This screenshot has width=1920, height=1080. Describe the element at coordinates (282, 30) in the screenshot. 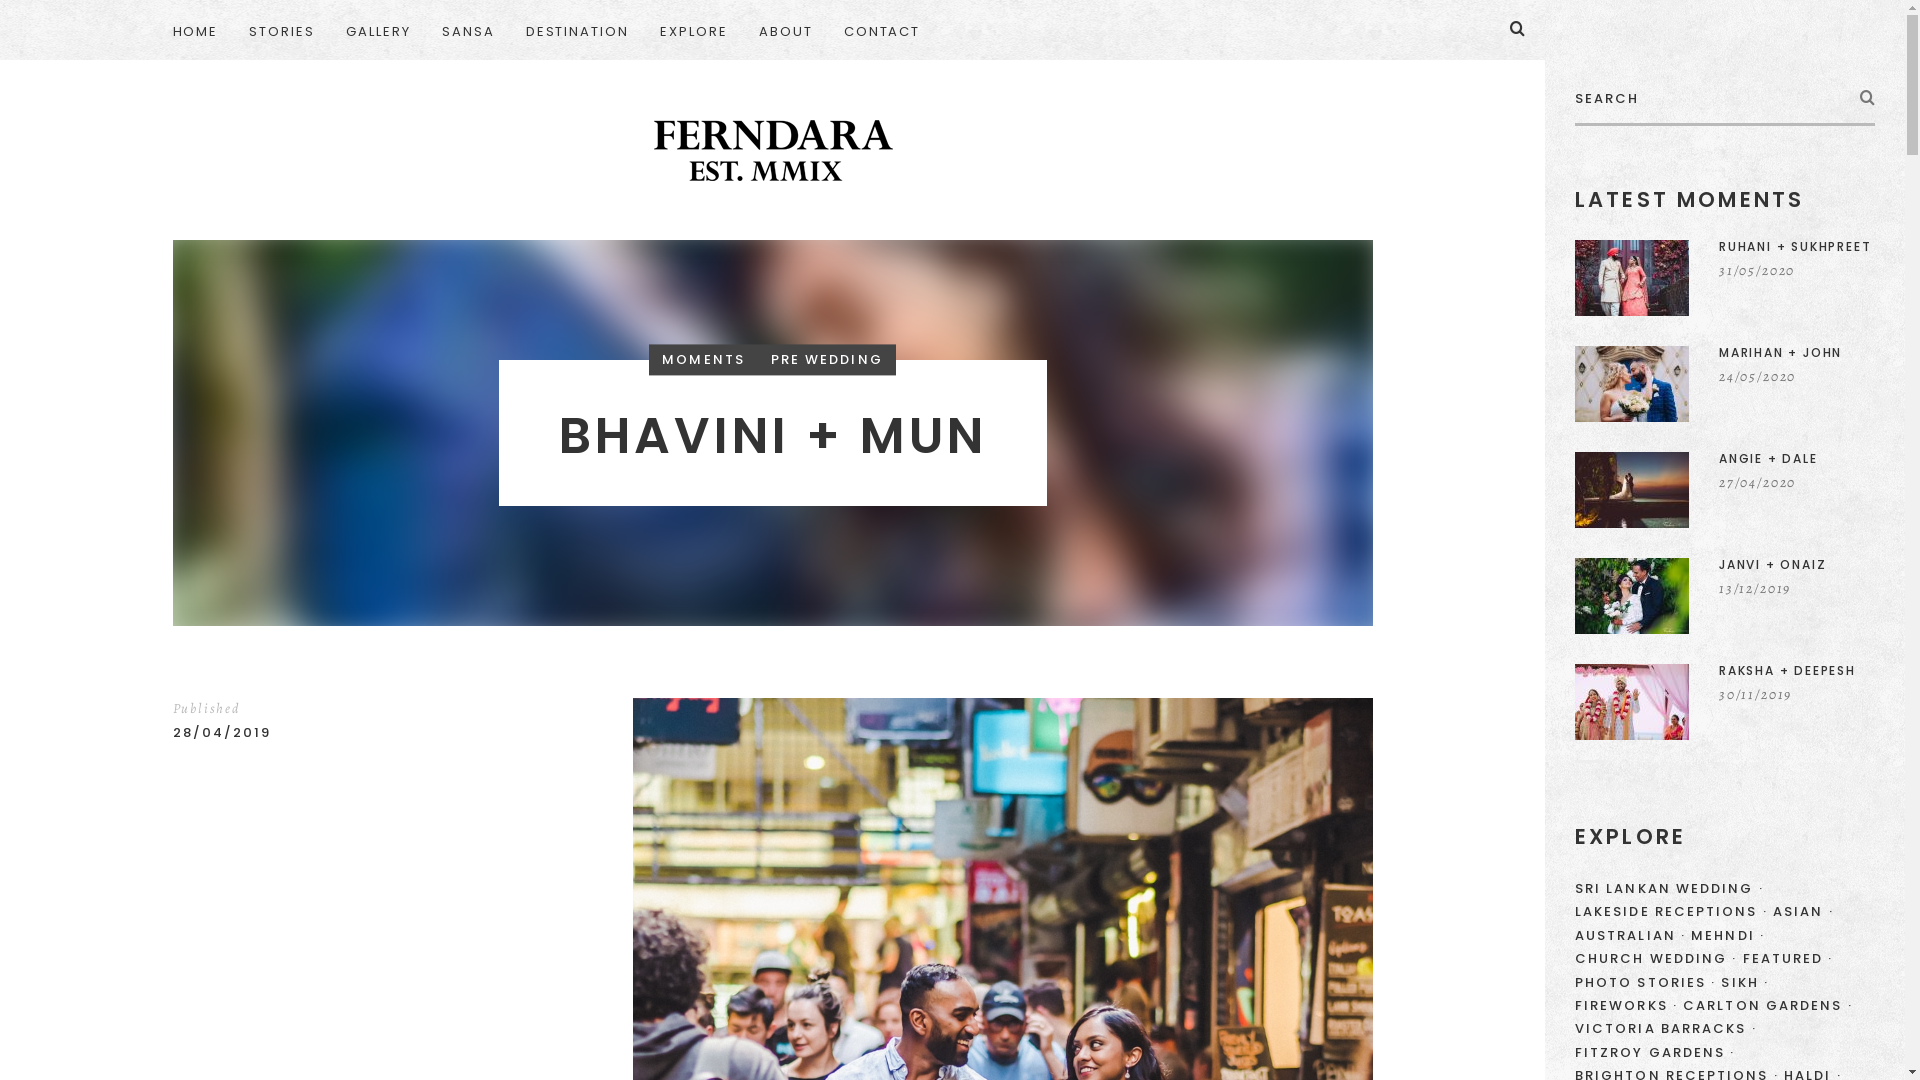

I see `STORIES` at that location.